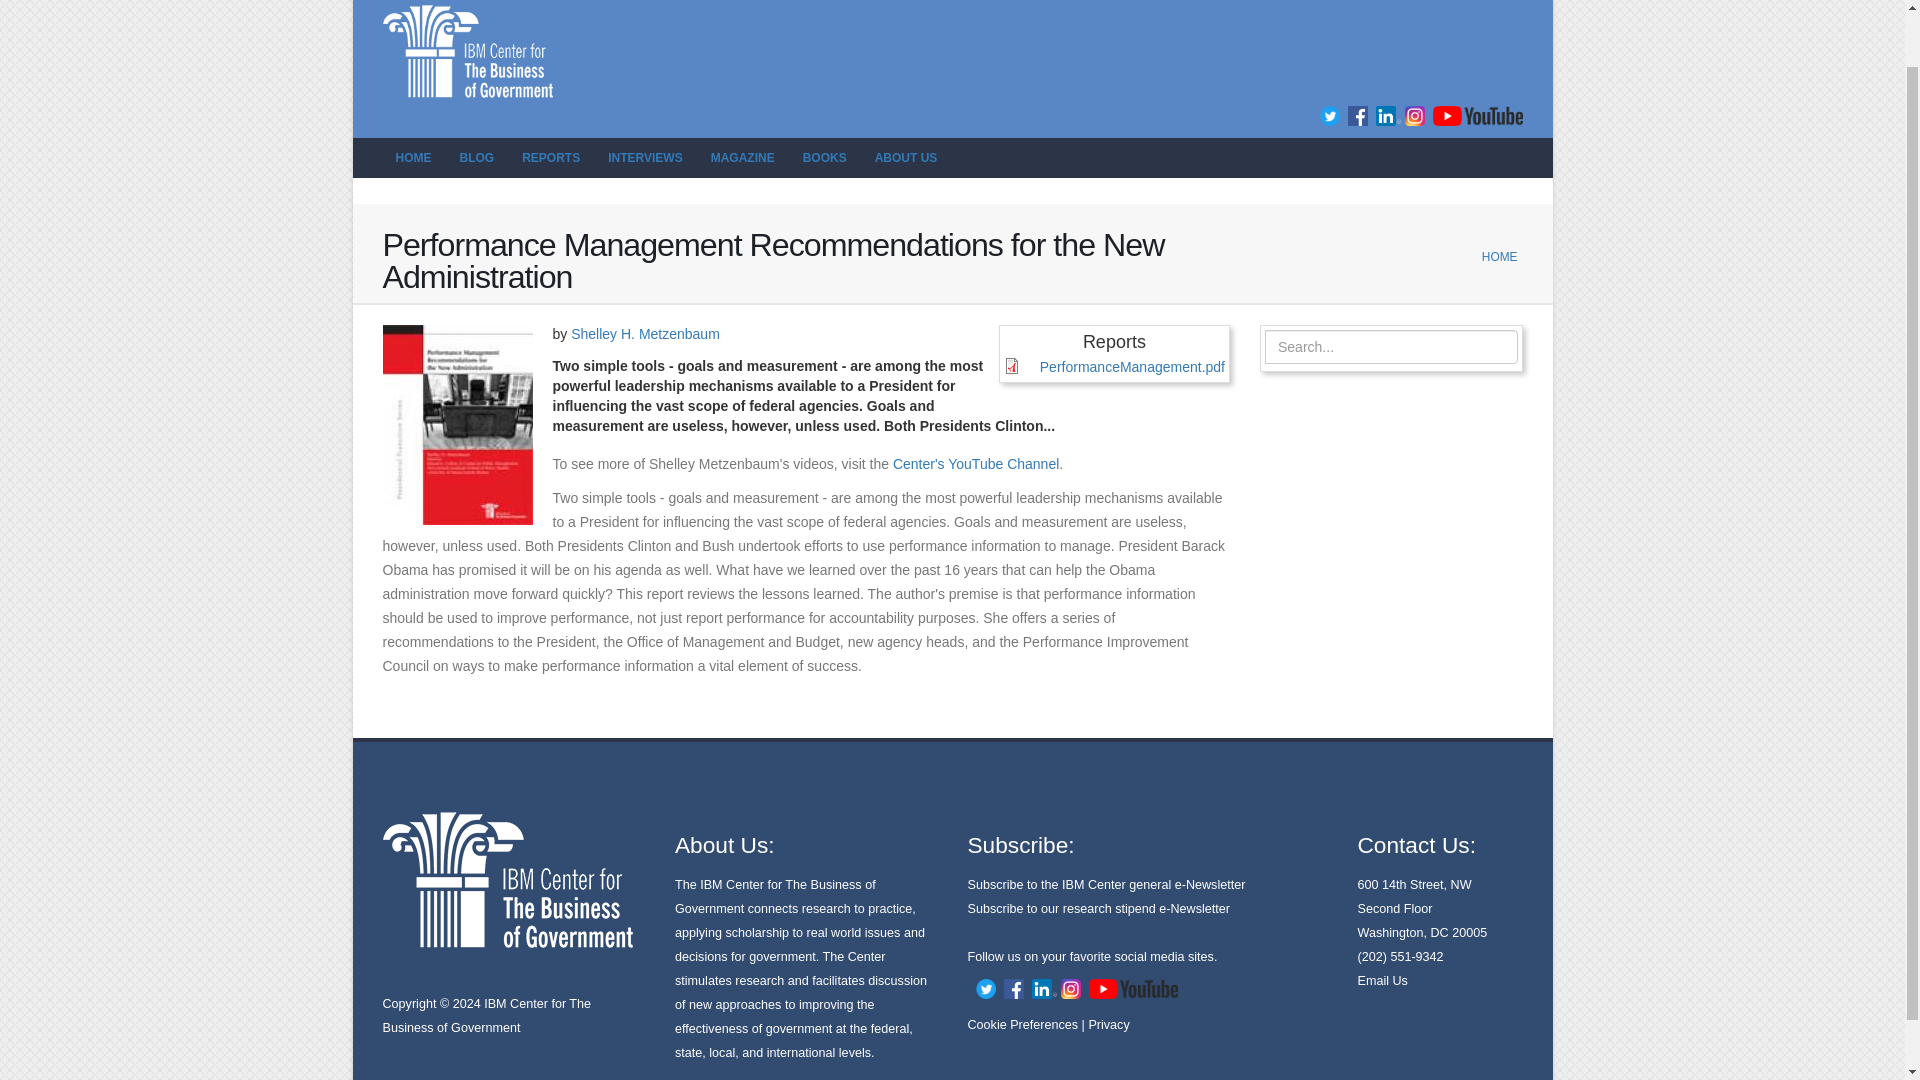  Describe the element at coordinates (1098, 908) in the screenshot. I see `Subscribe to our research stipend e-Newsletter` at that location.